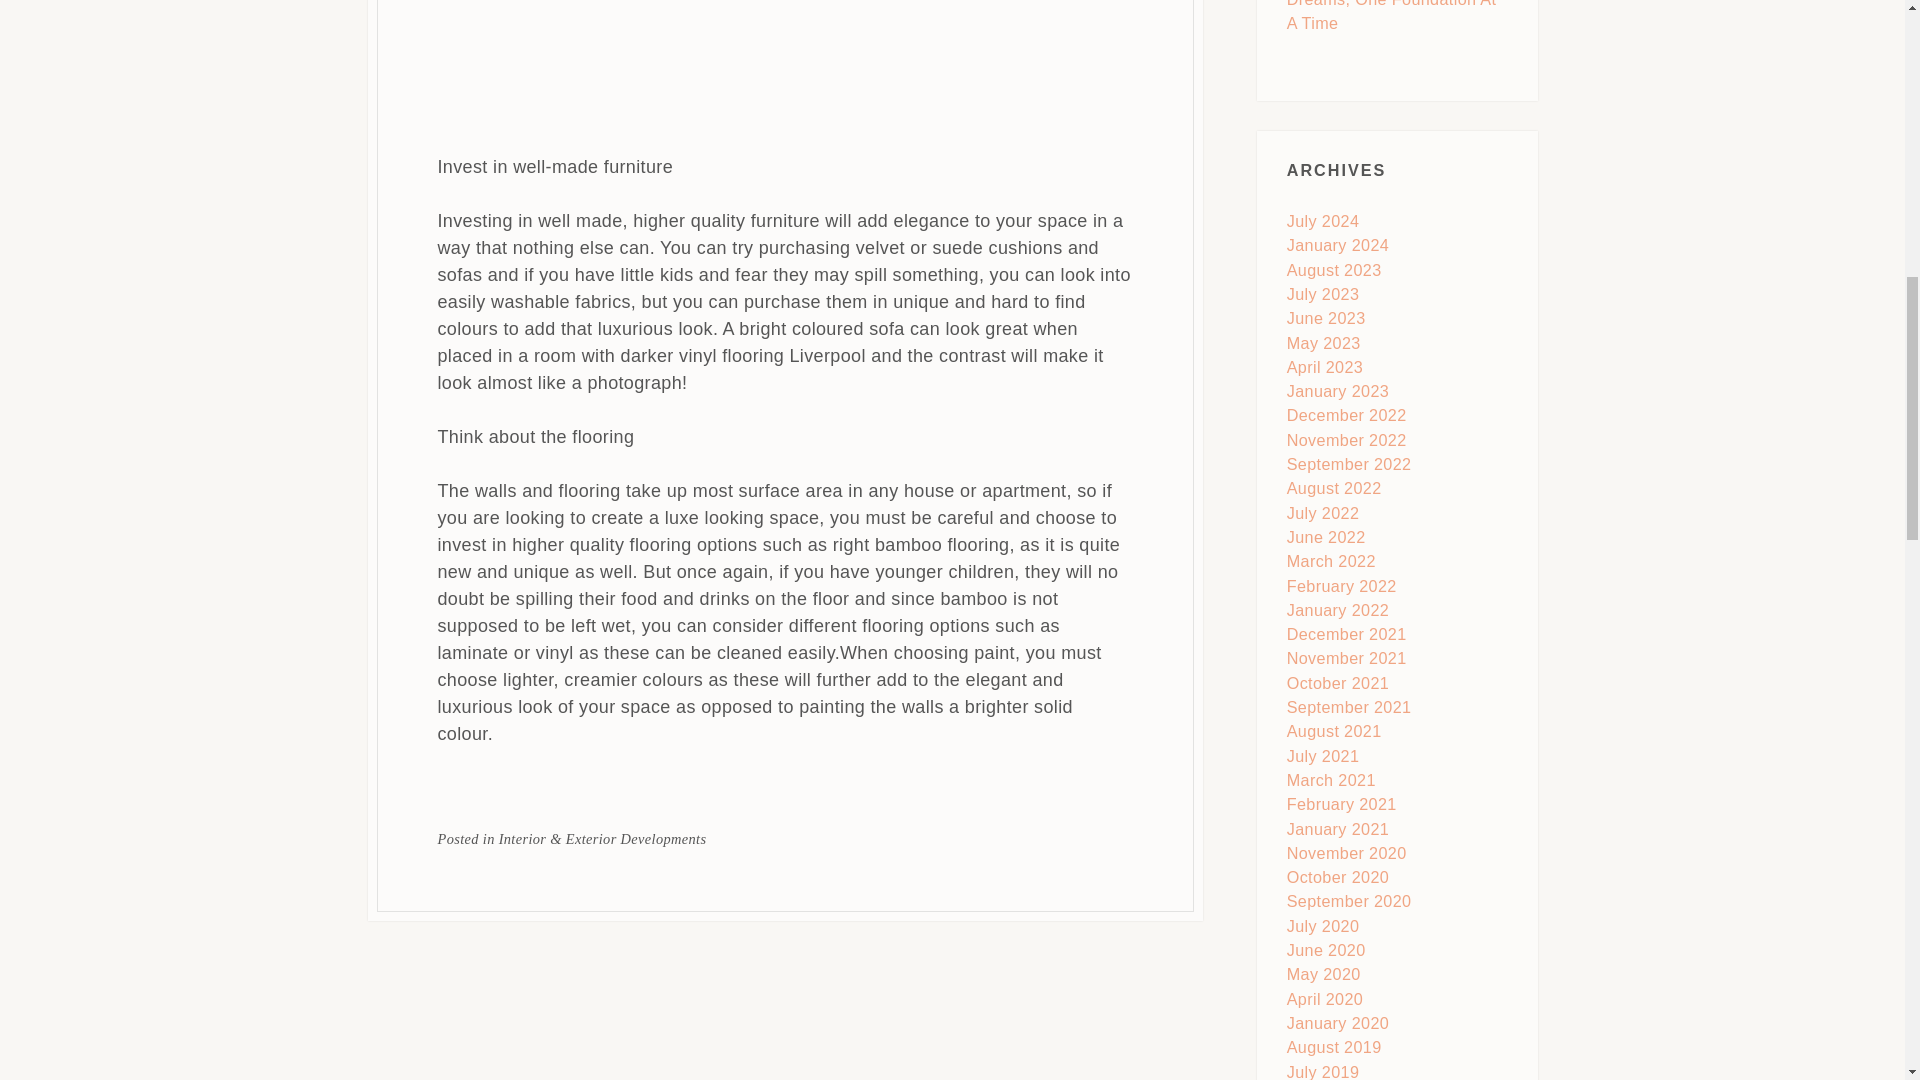 This screenshot has width=1920, height=1080. What do you see at coordinates (1337, 390) in the screenshot?
I see `January 2023` at bounding box center [1337, 390].